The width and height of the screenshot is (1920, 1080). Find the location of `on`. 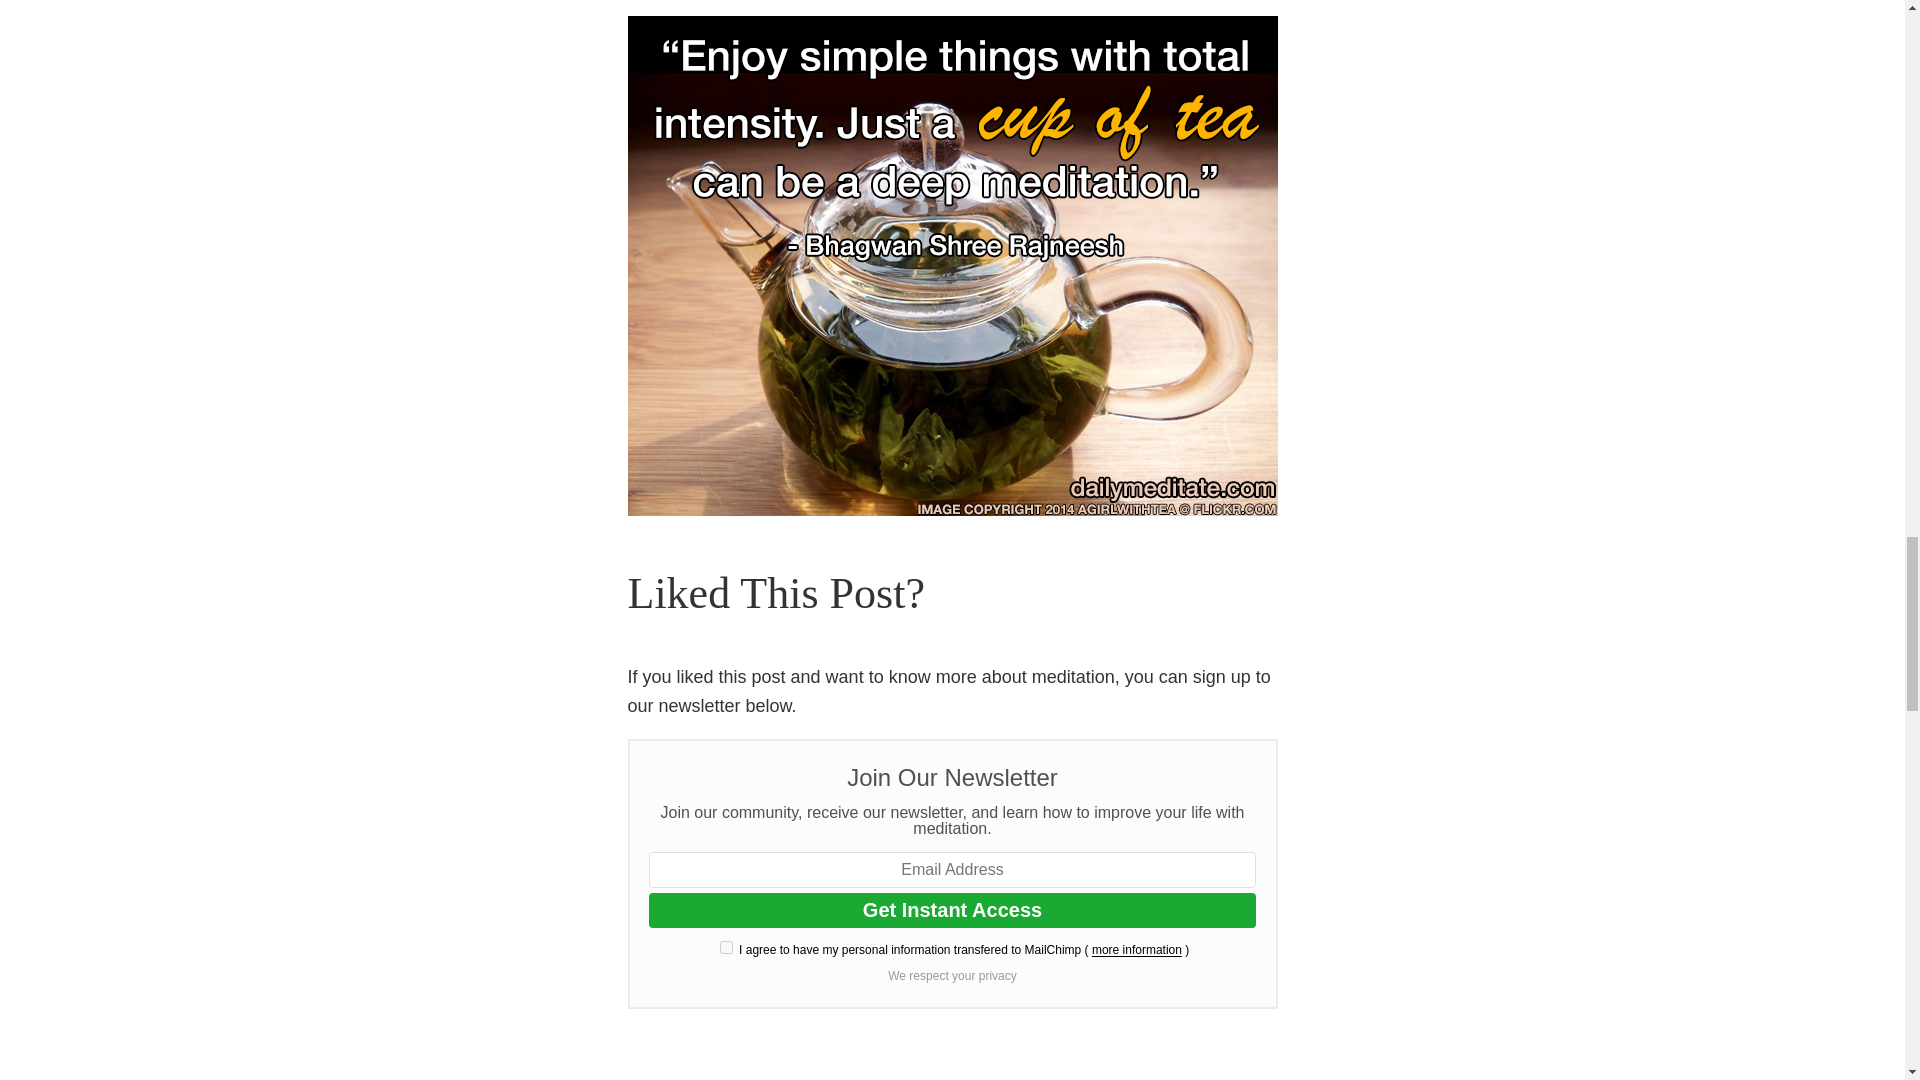

on is located at coordinates (726, 946).